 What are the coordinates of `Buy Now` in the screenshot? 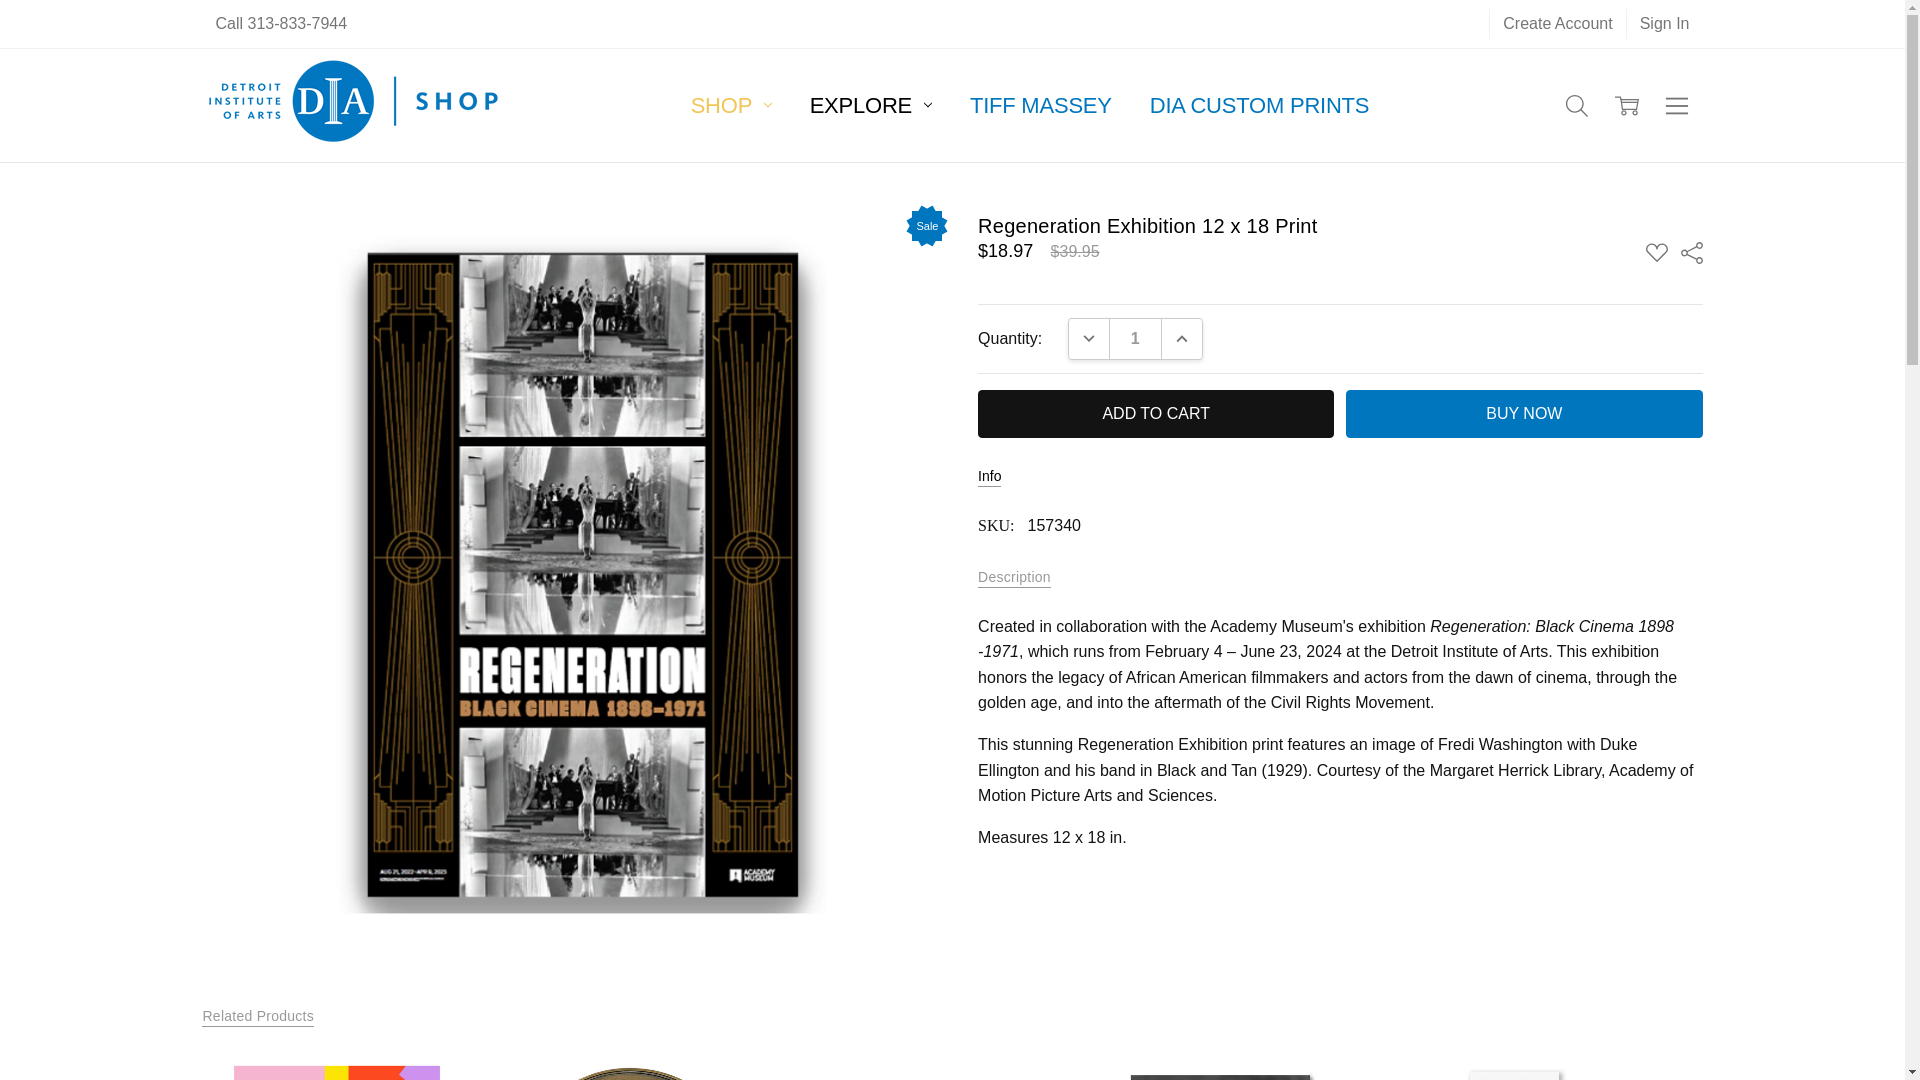 It's located at (1523, 414).